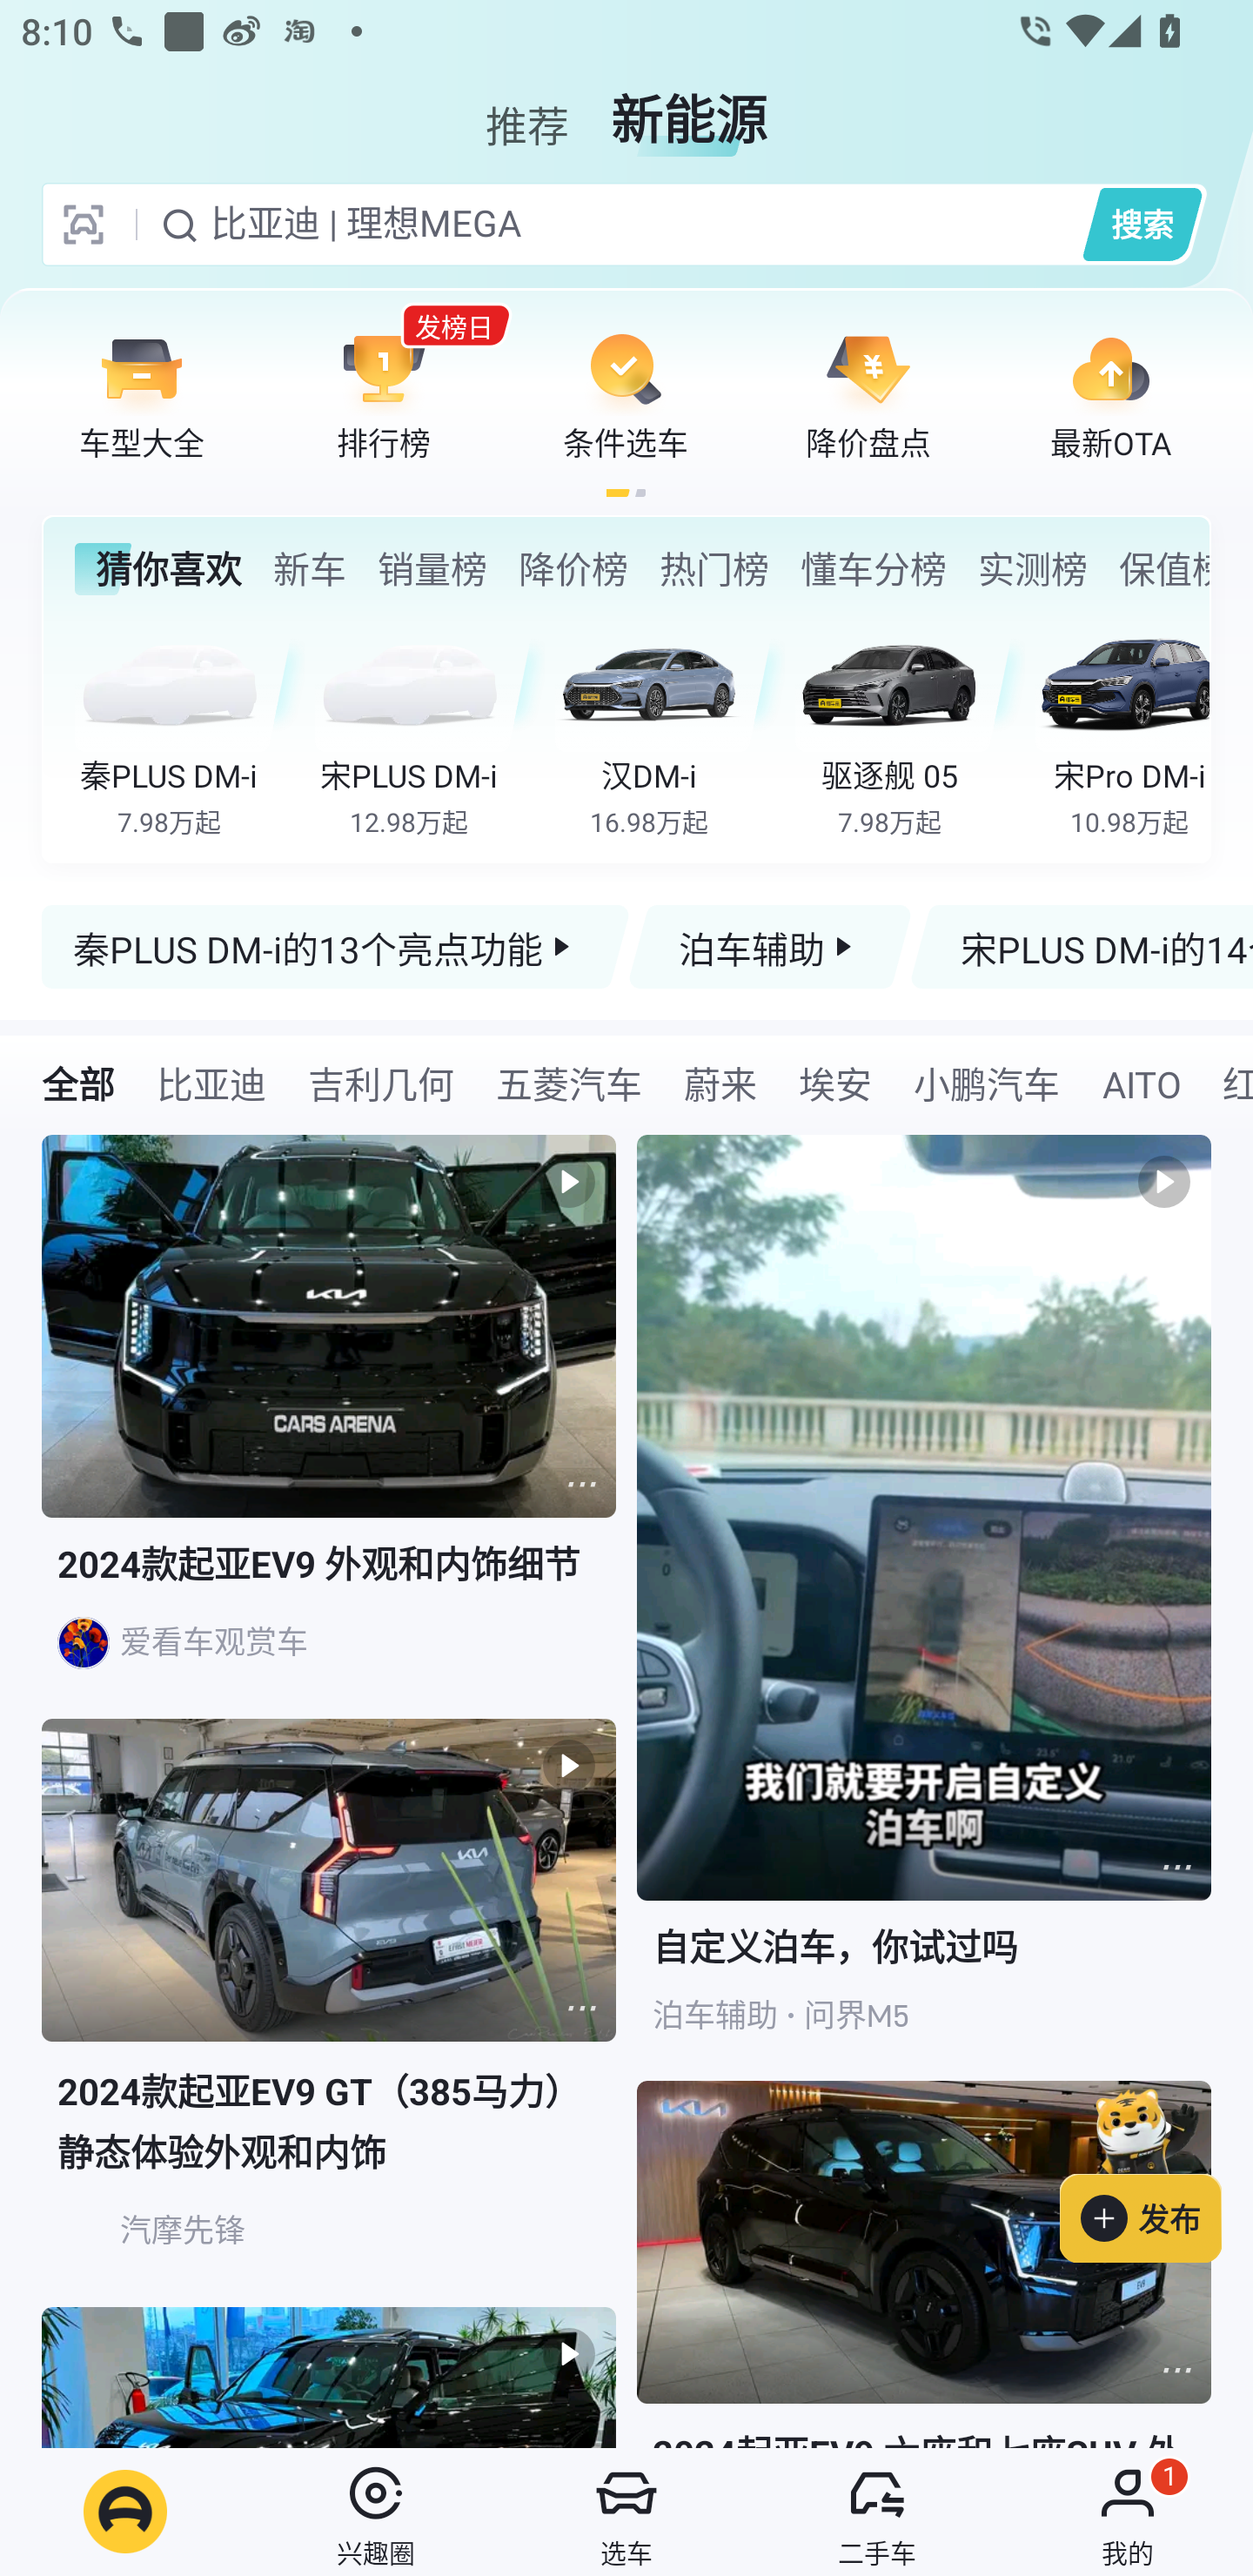 The width and height of the screenshot is (1253, 2576). I want to click on 车型大全, so click(142, 395).